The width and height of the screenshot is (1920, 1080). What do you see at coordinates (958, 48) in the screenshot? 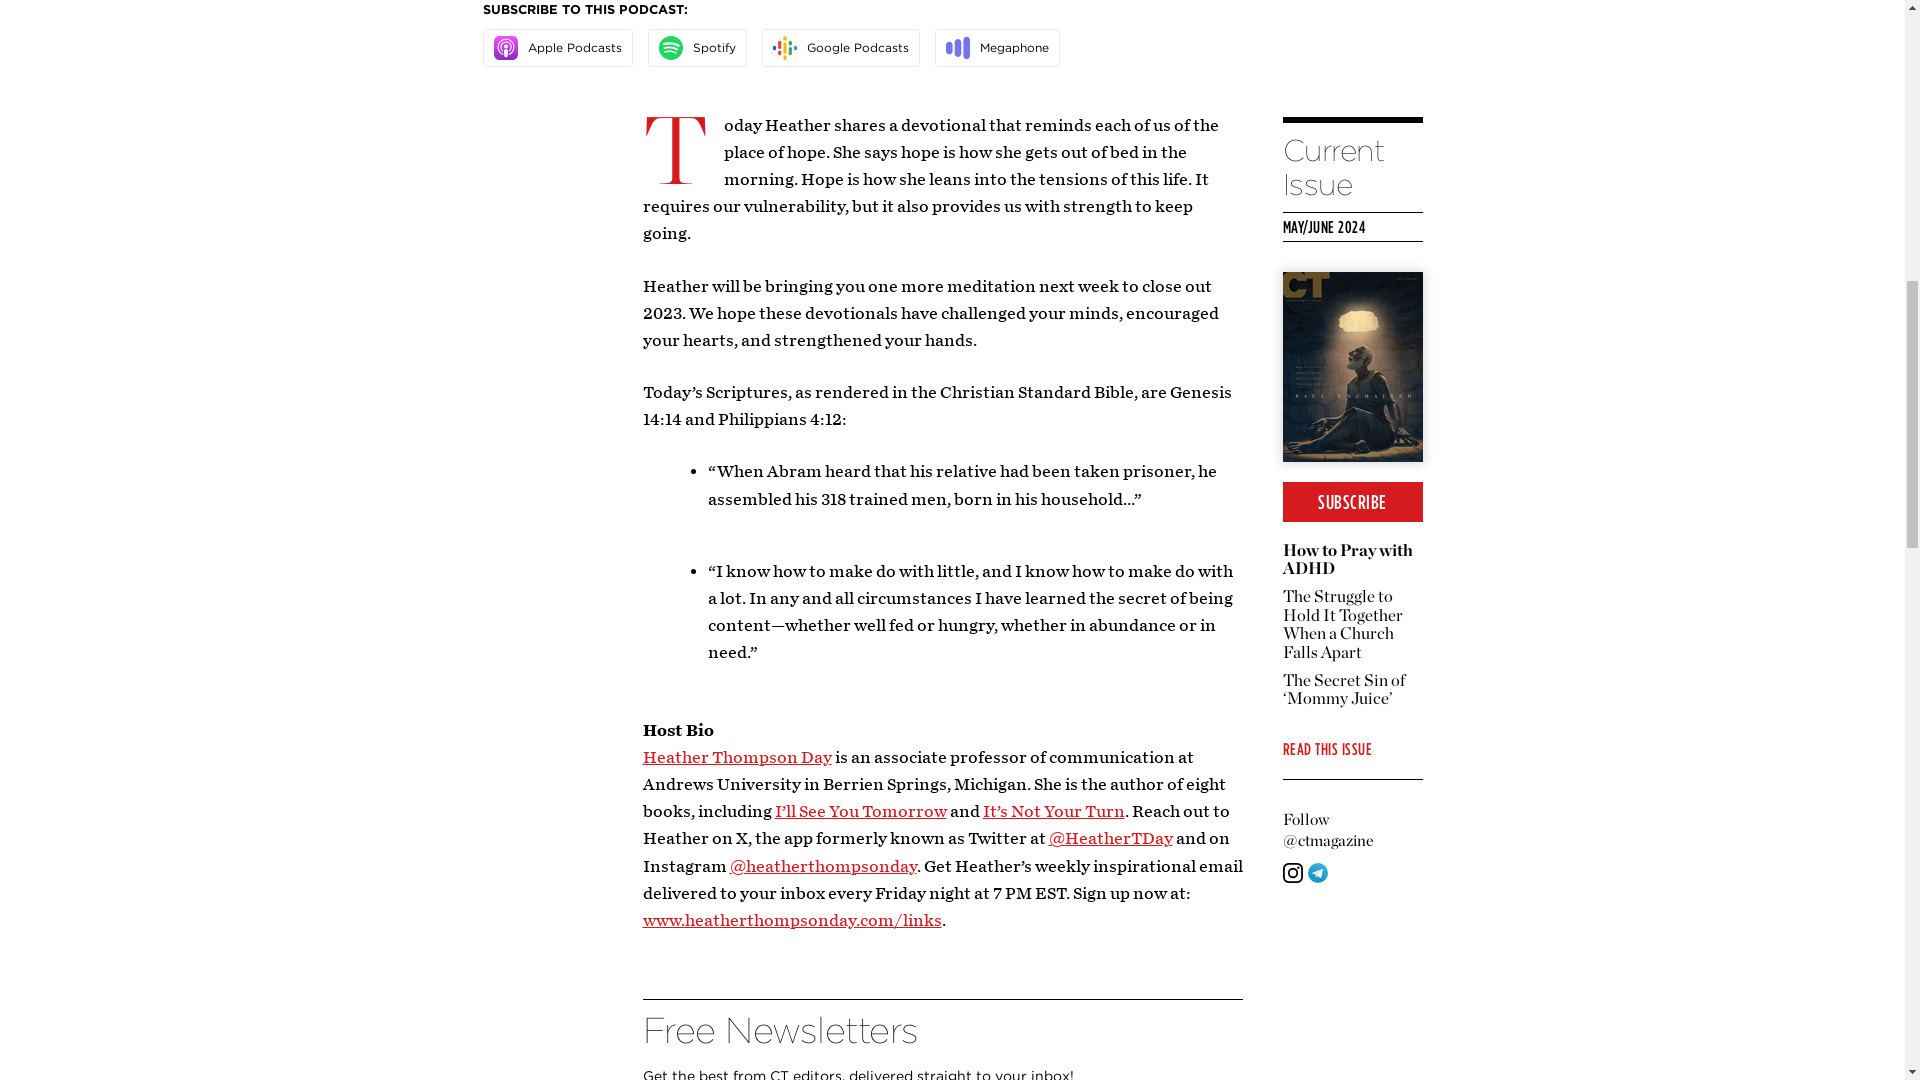
I see `Megaphone` at bounding box center [958, 48].